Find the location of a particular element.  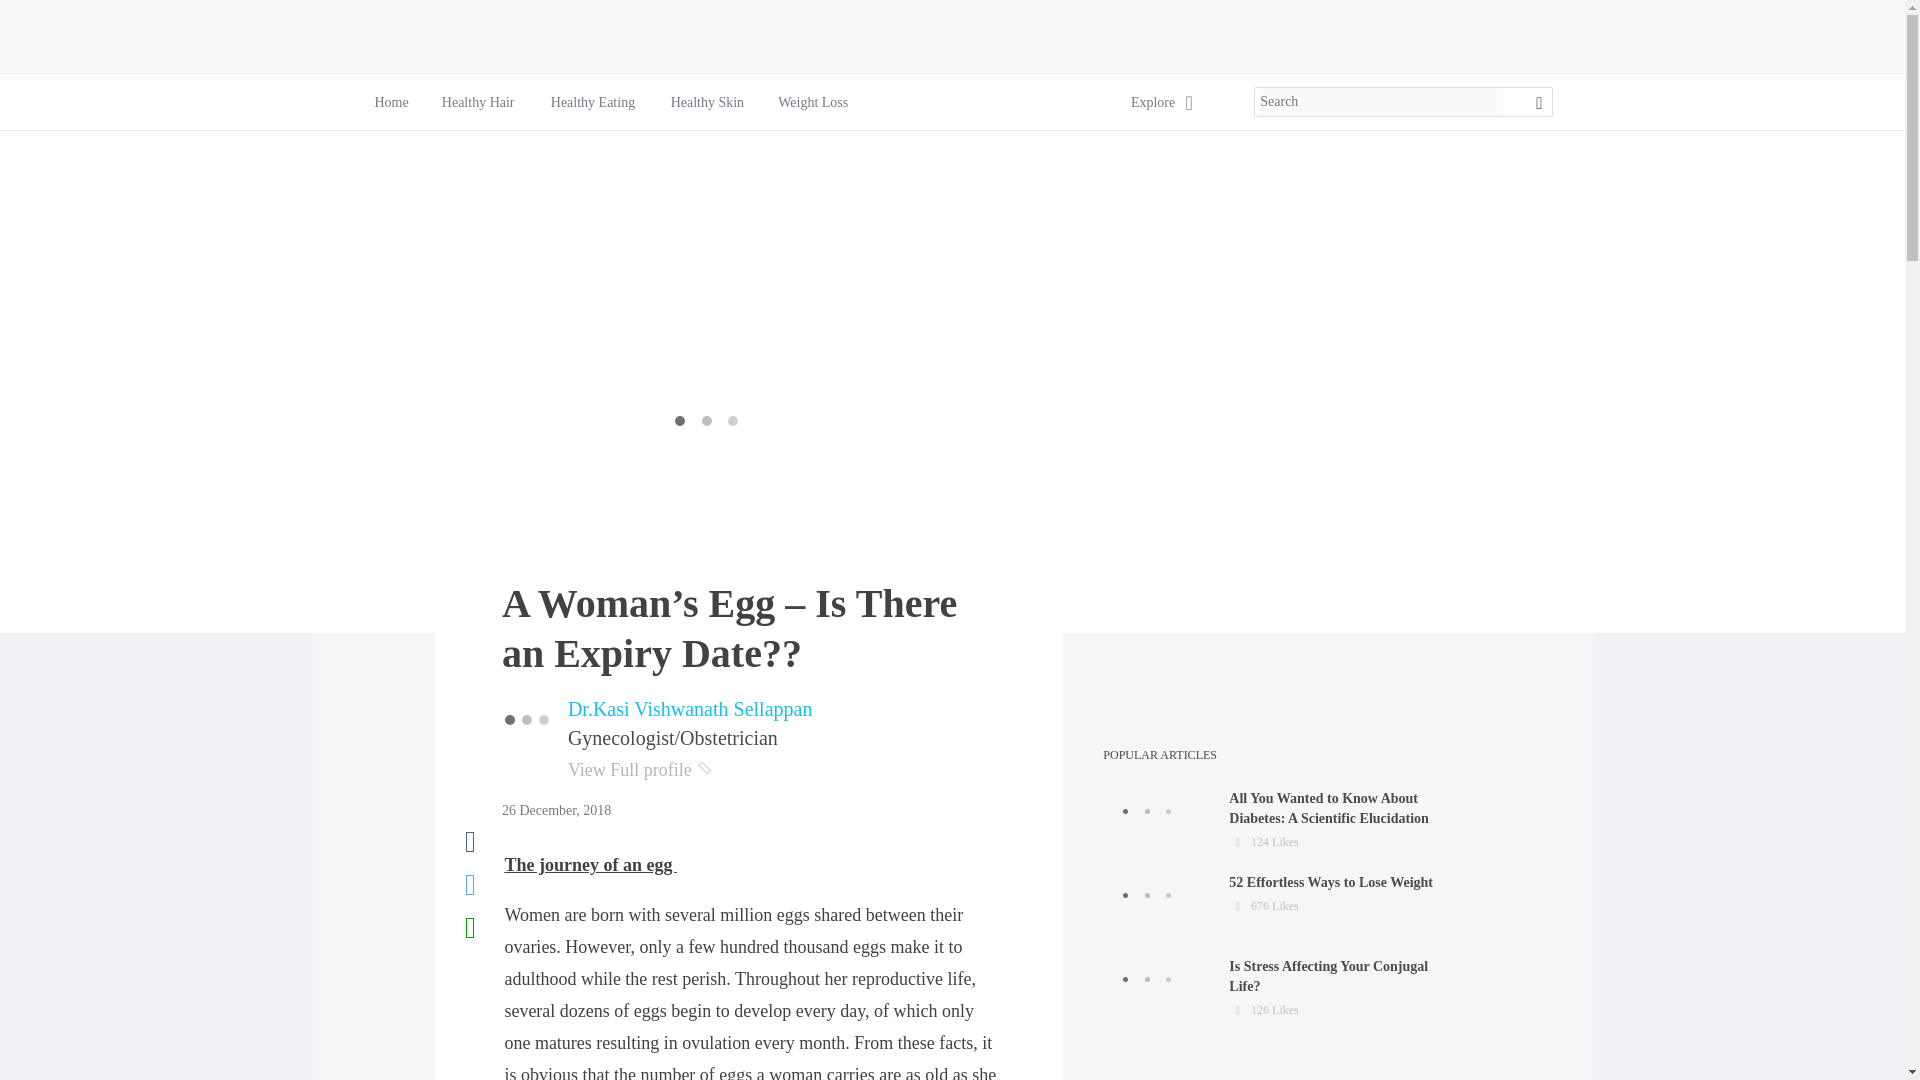

Healthy Skin is located at coordinates (390, 102).